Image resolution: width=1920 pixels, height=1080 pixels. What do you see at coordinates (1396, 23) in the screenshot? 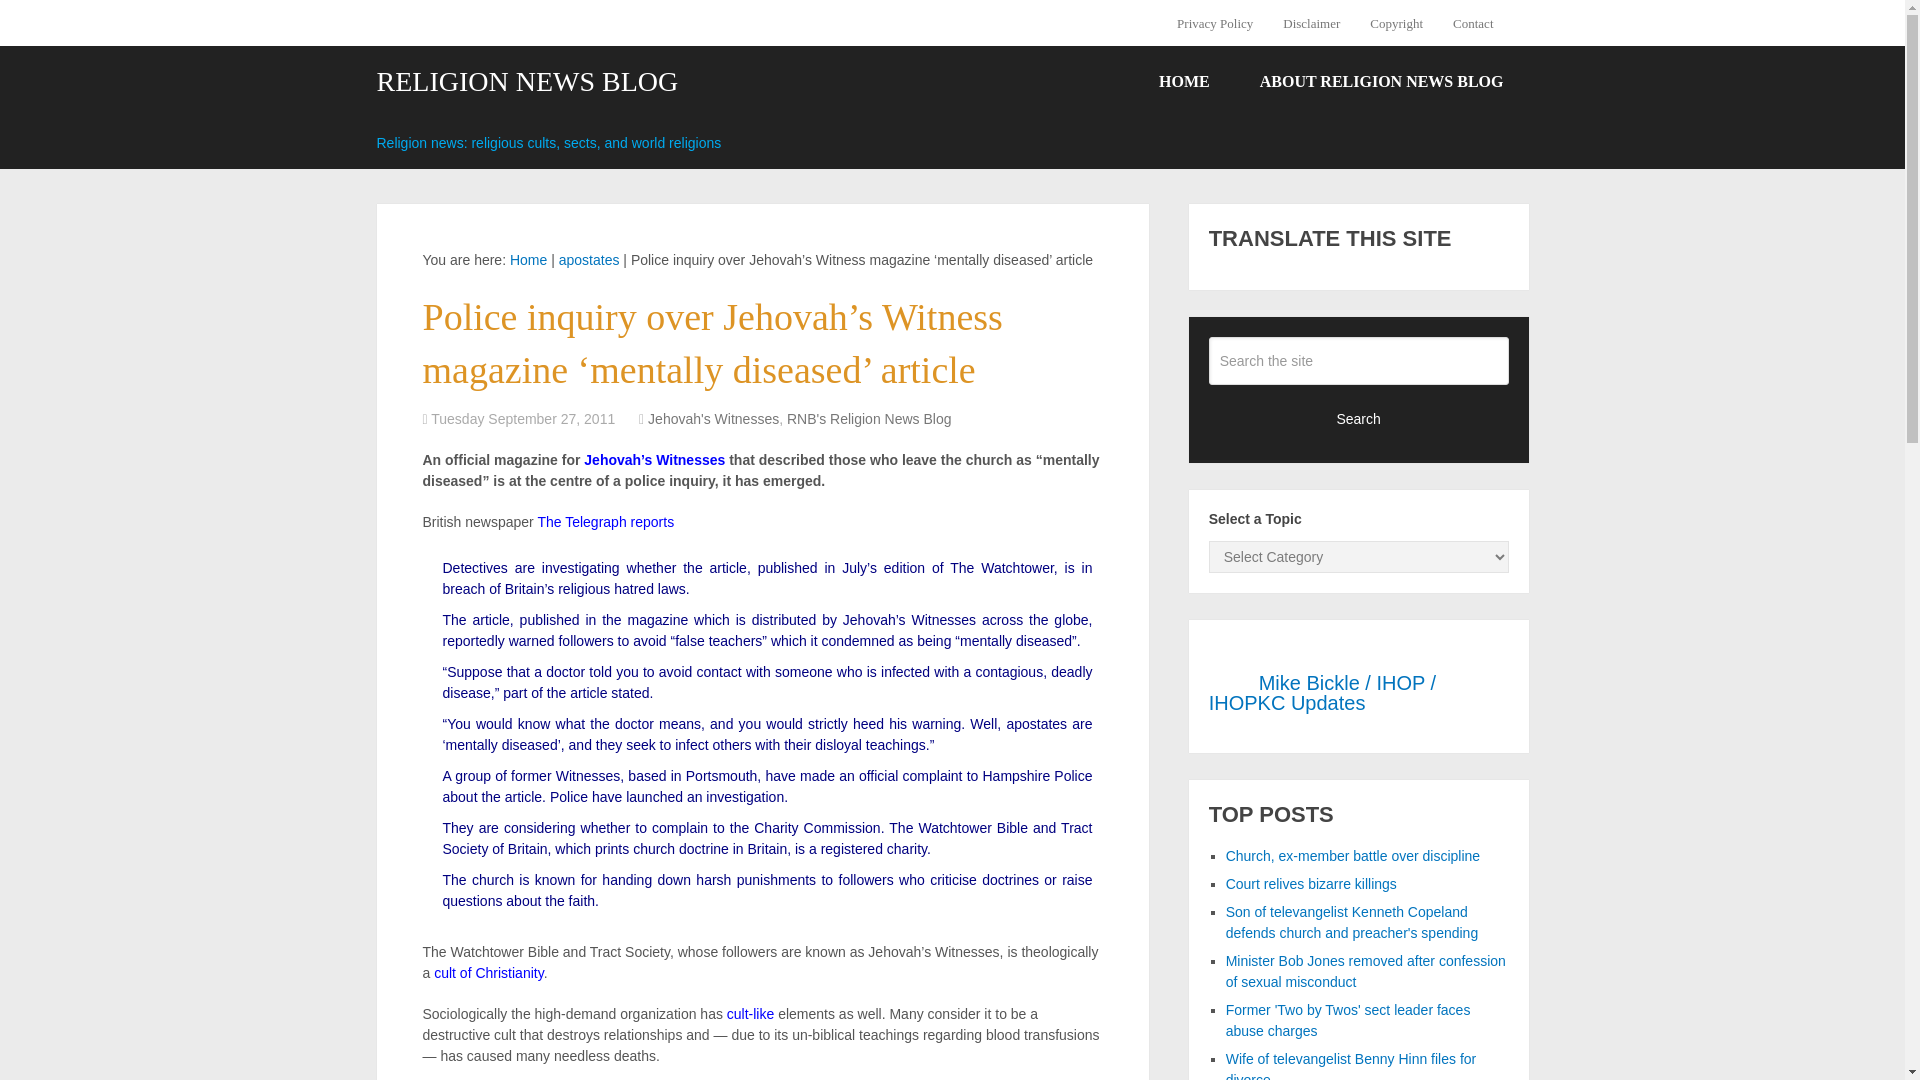
I see `Copyright` at bounding box center [1396, 23].